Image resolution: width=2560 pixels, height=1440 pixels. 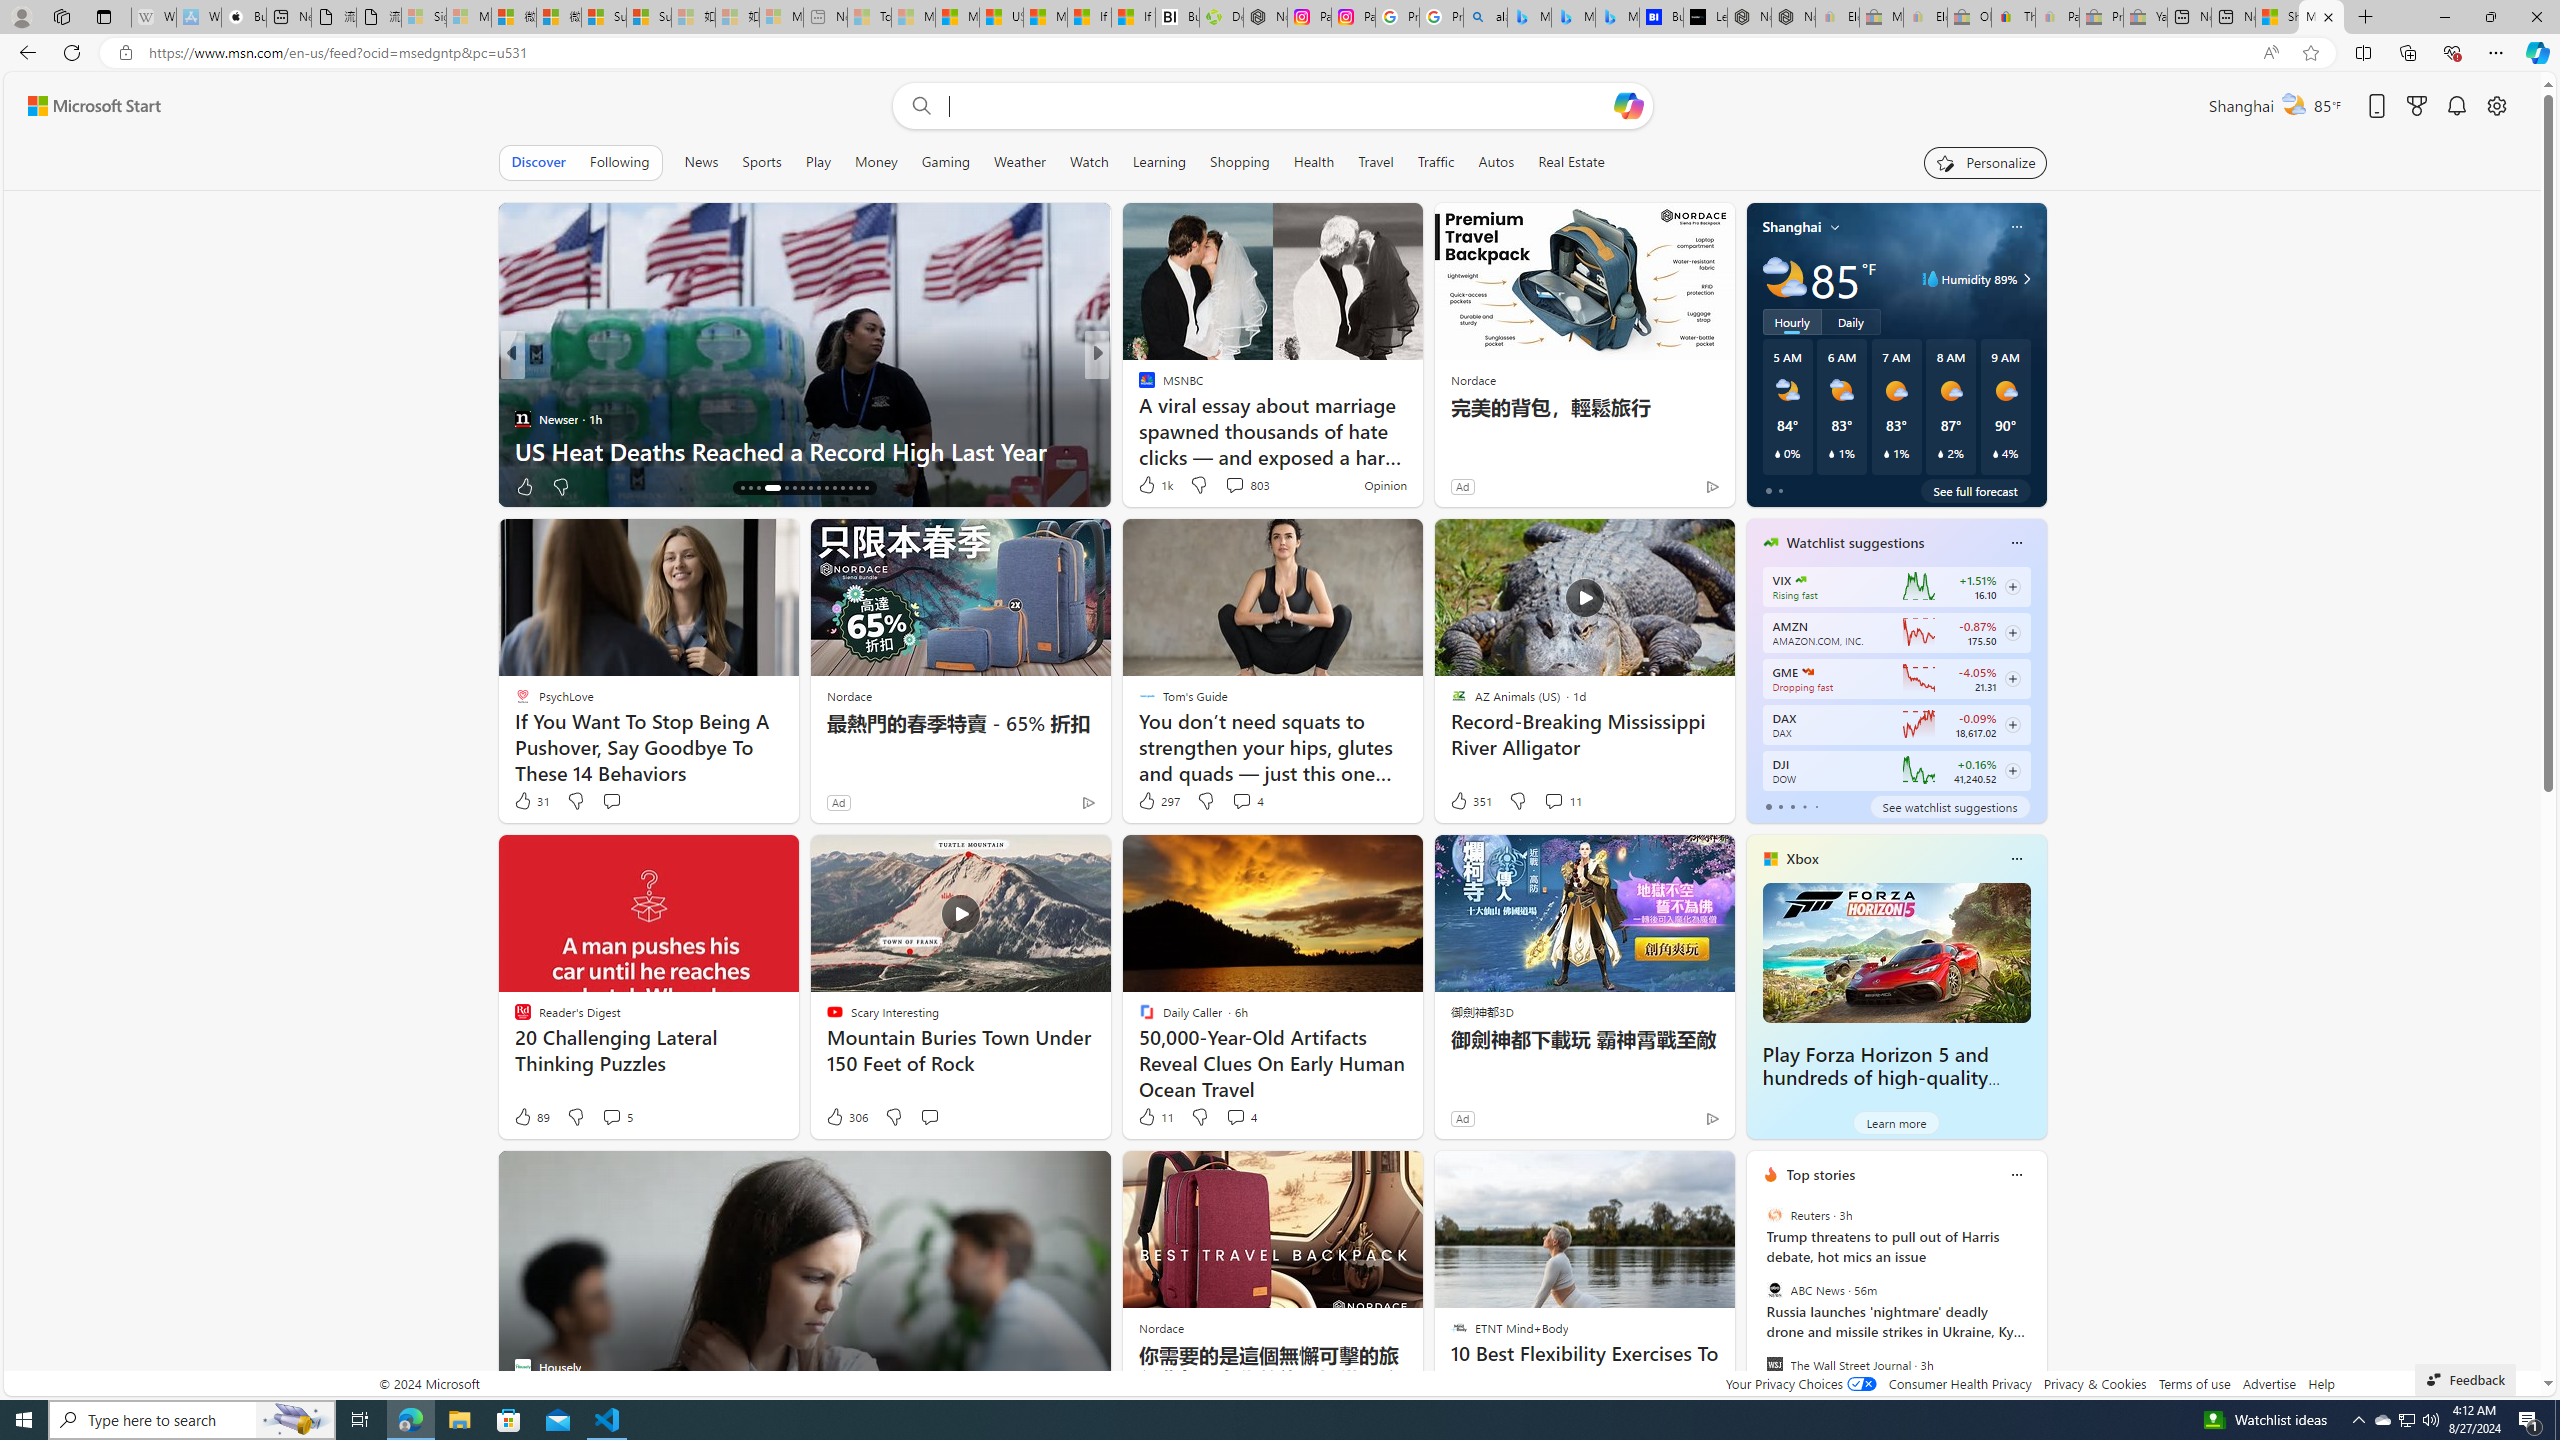 I want to click on MSNBC, so click(x=1137, y=418).